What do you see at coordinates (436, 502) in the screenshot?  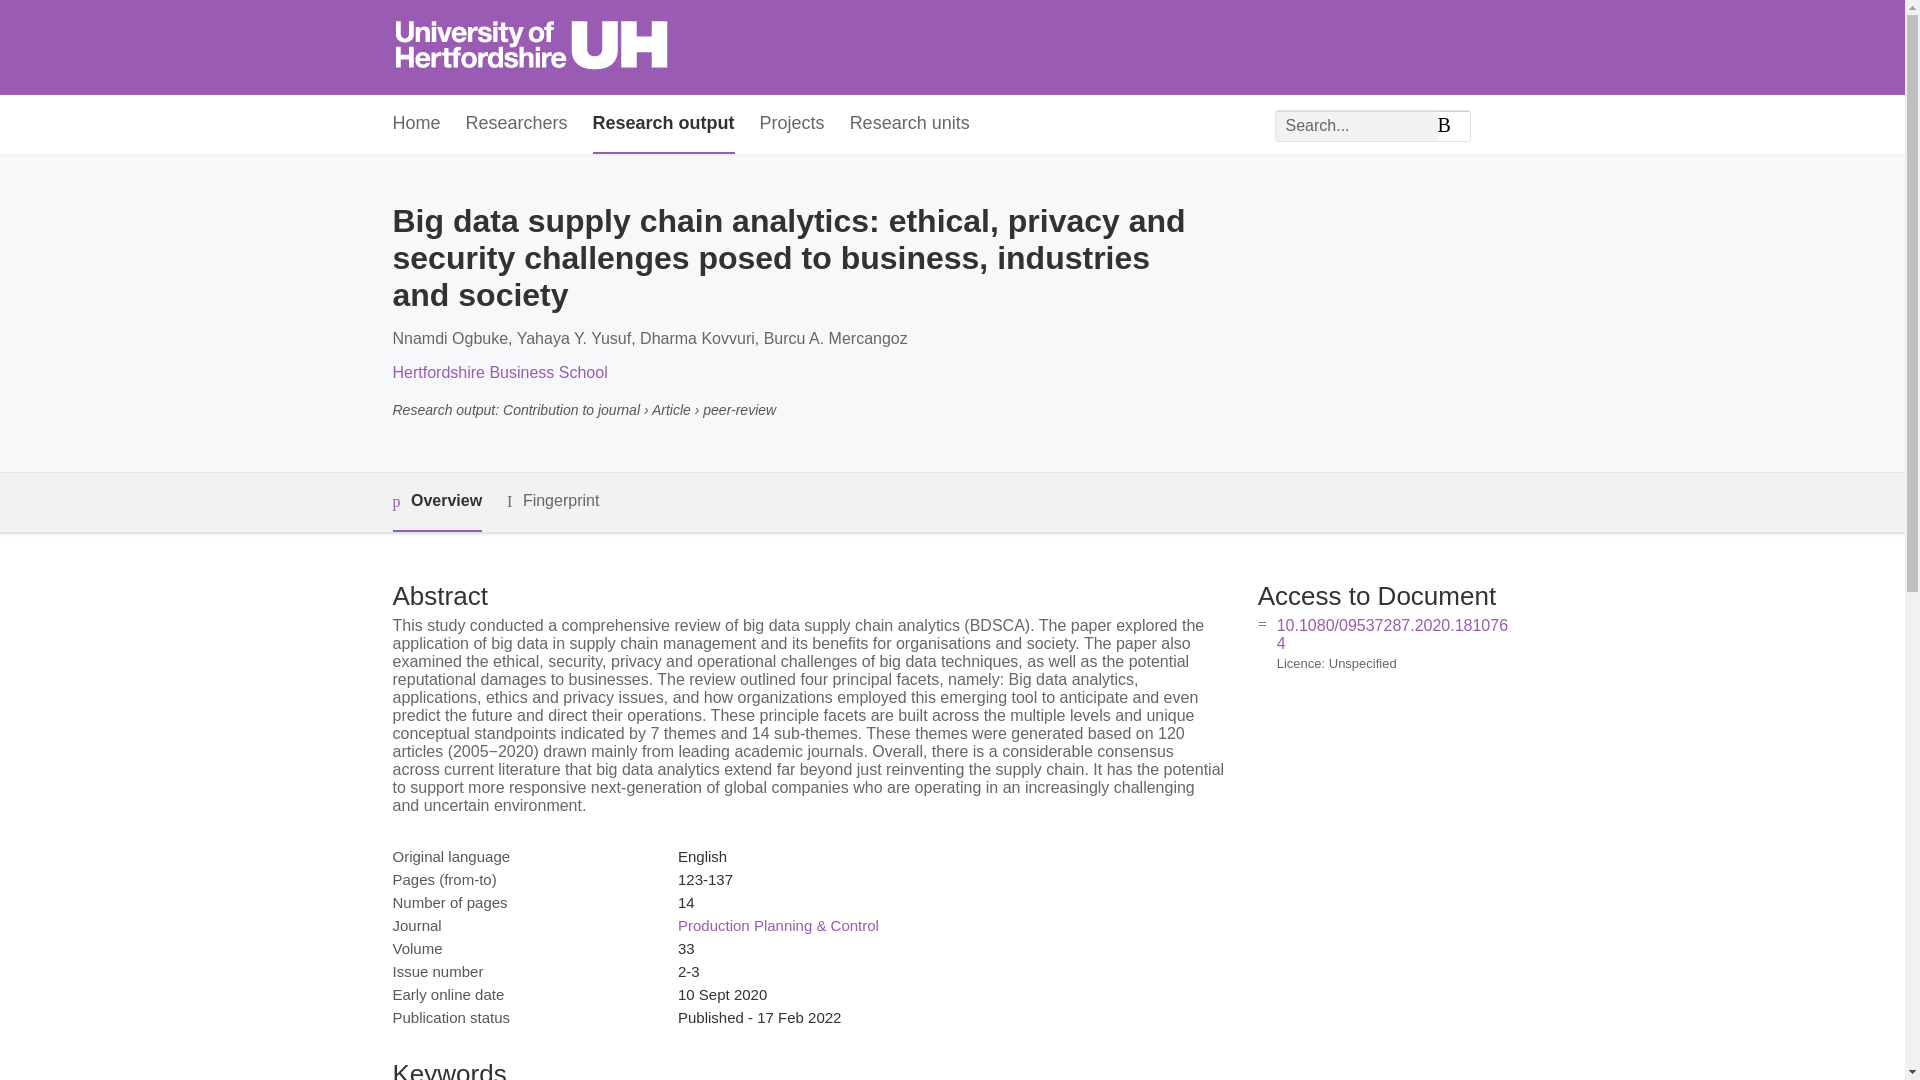 I see `Overview` at bounding box center [436, 502].